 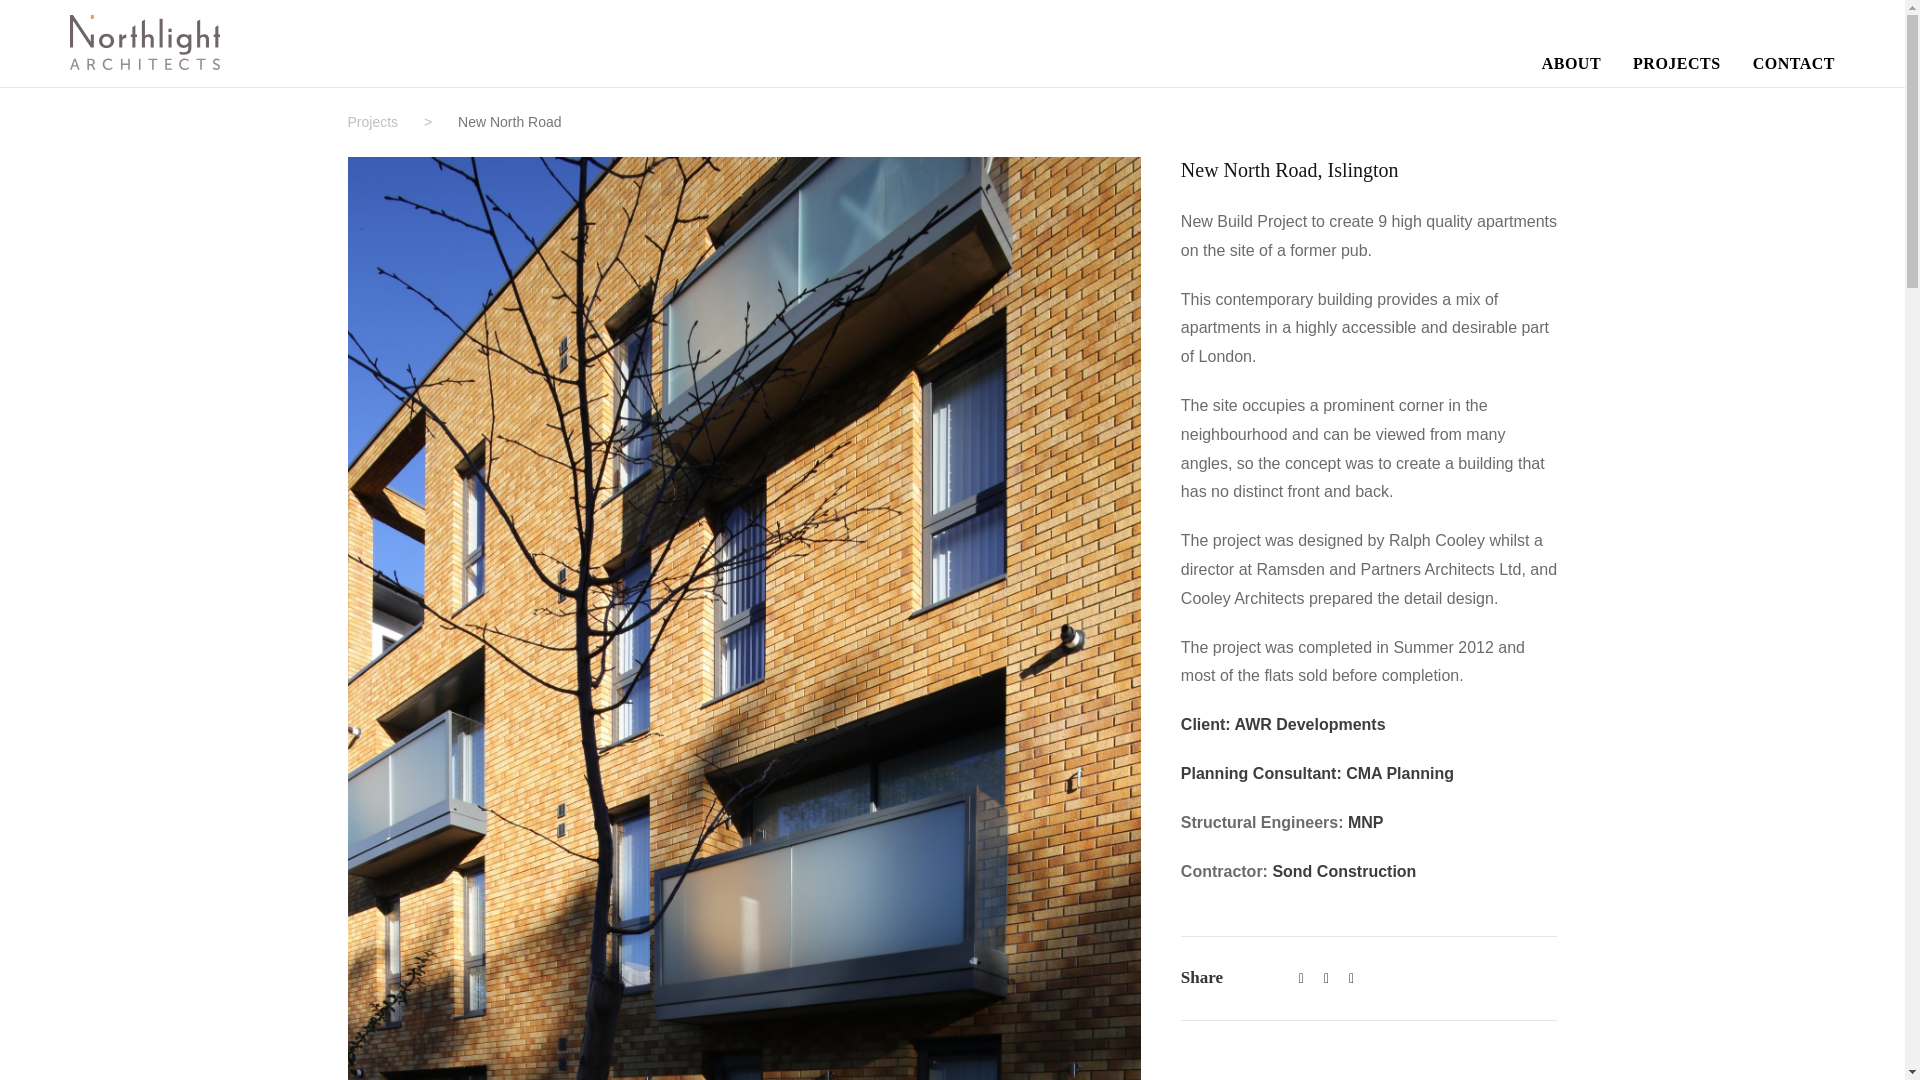 What do you see at coordinates (1366, 822) in the screenshot?
I see `MNP` at bounding box center [1366, 822].